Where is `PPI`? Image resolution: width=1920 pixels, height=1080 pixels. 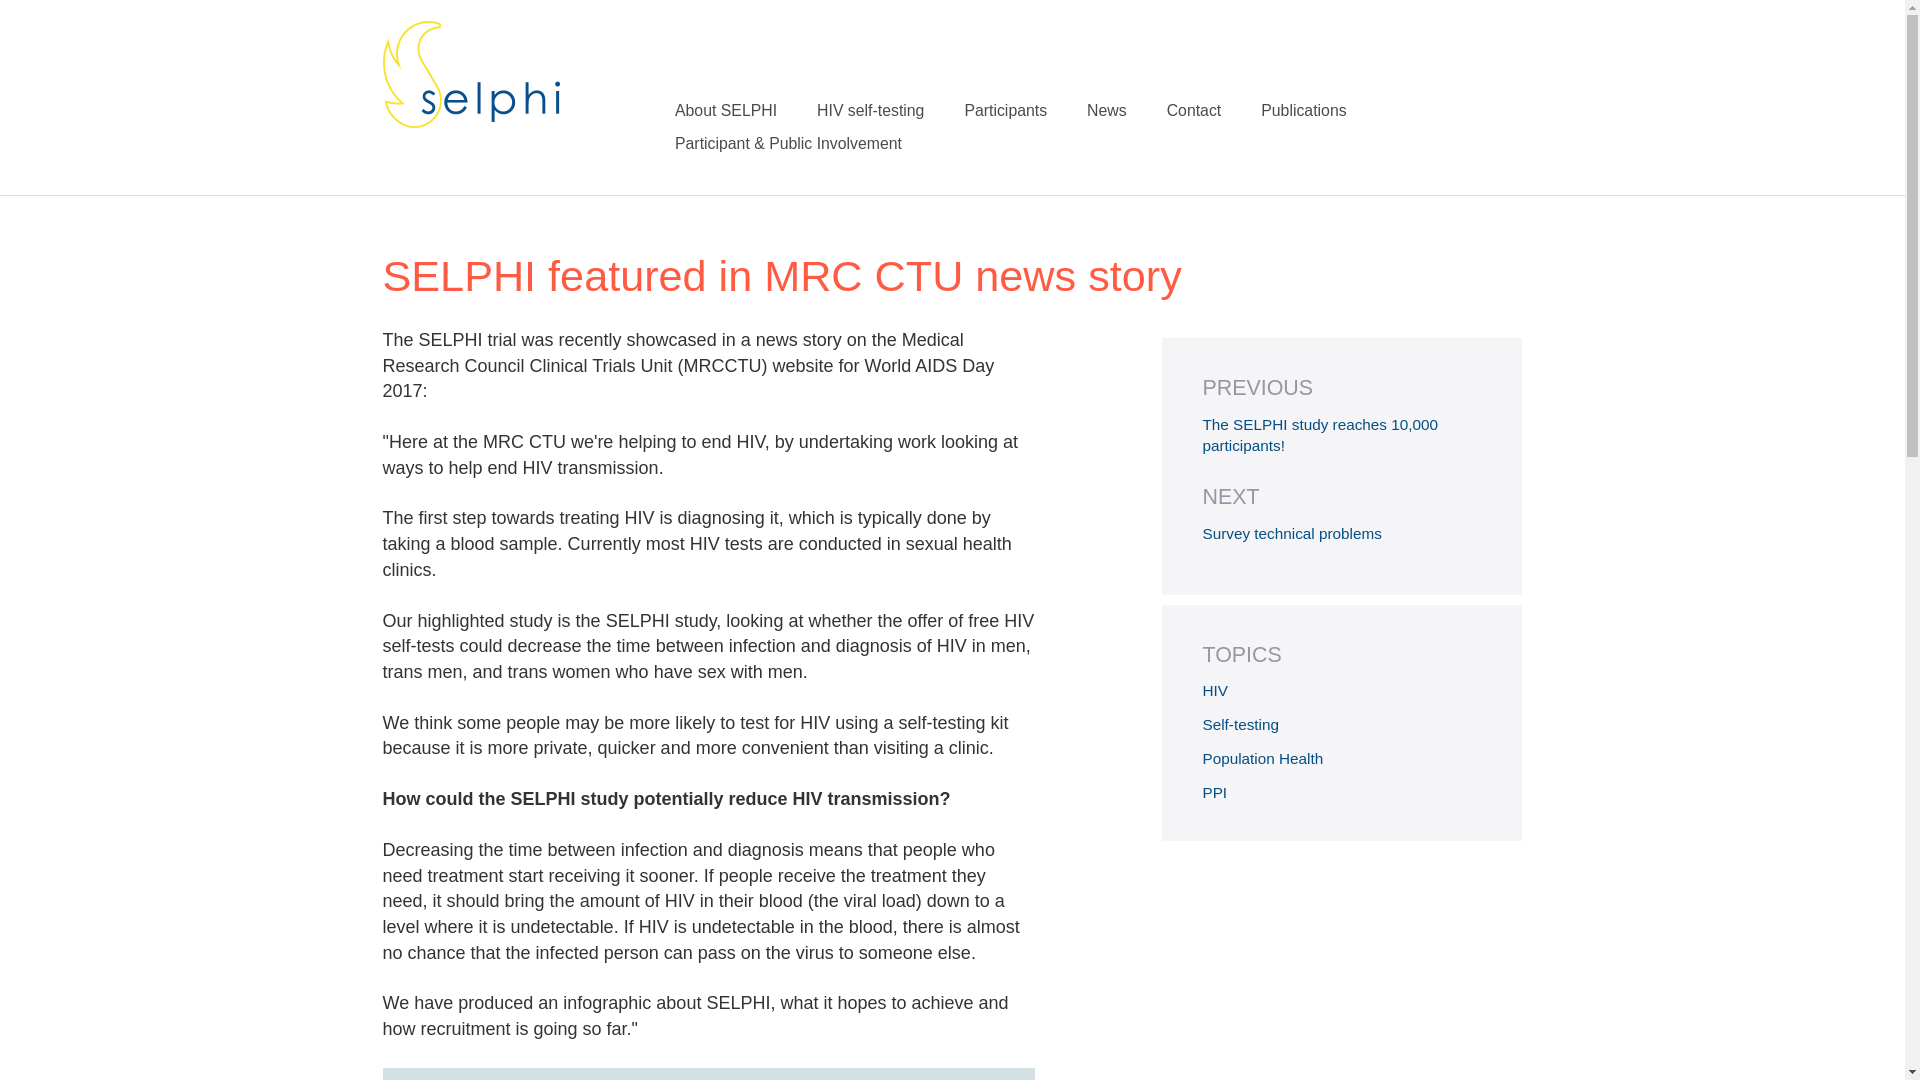 PPI is located at coordinates (1214, 792).